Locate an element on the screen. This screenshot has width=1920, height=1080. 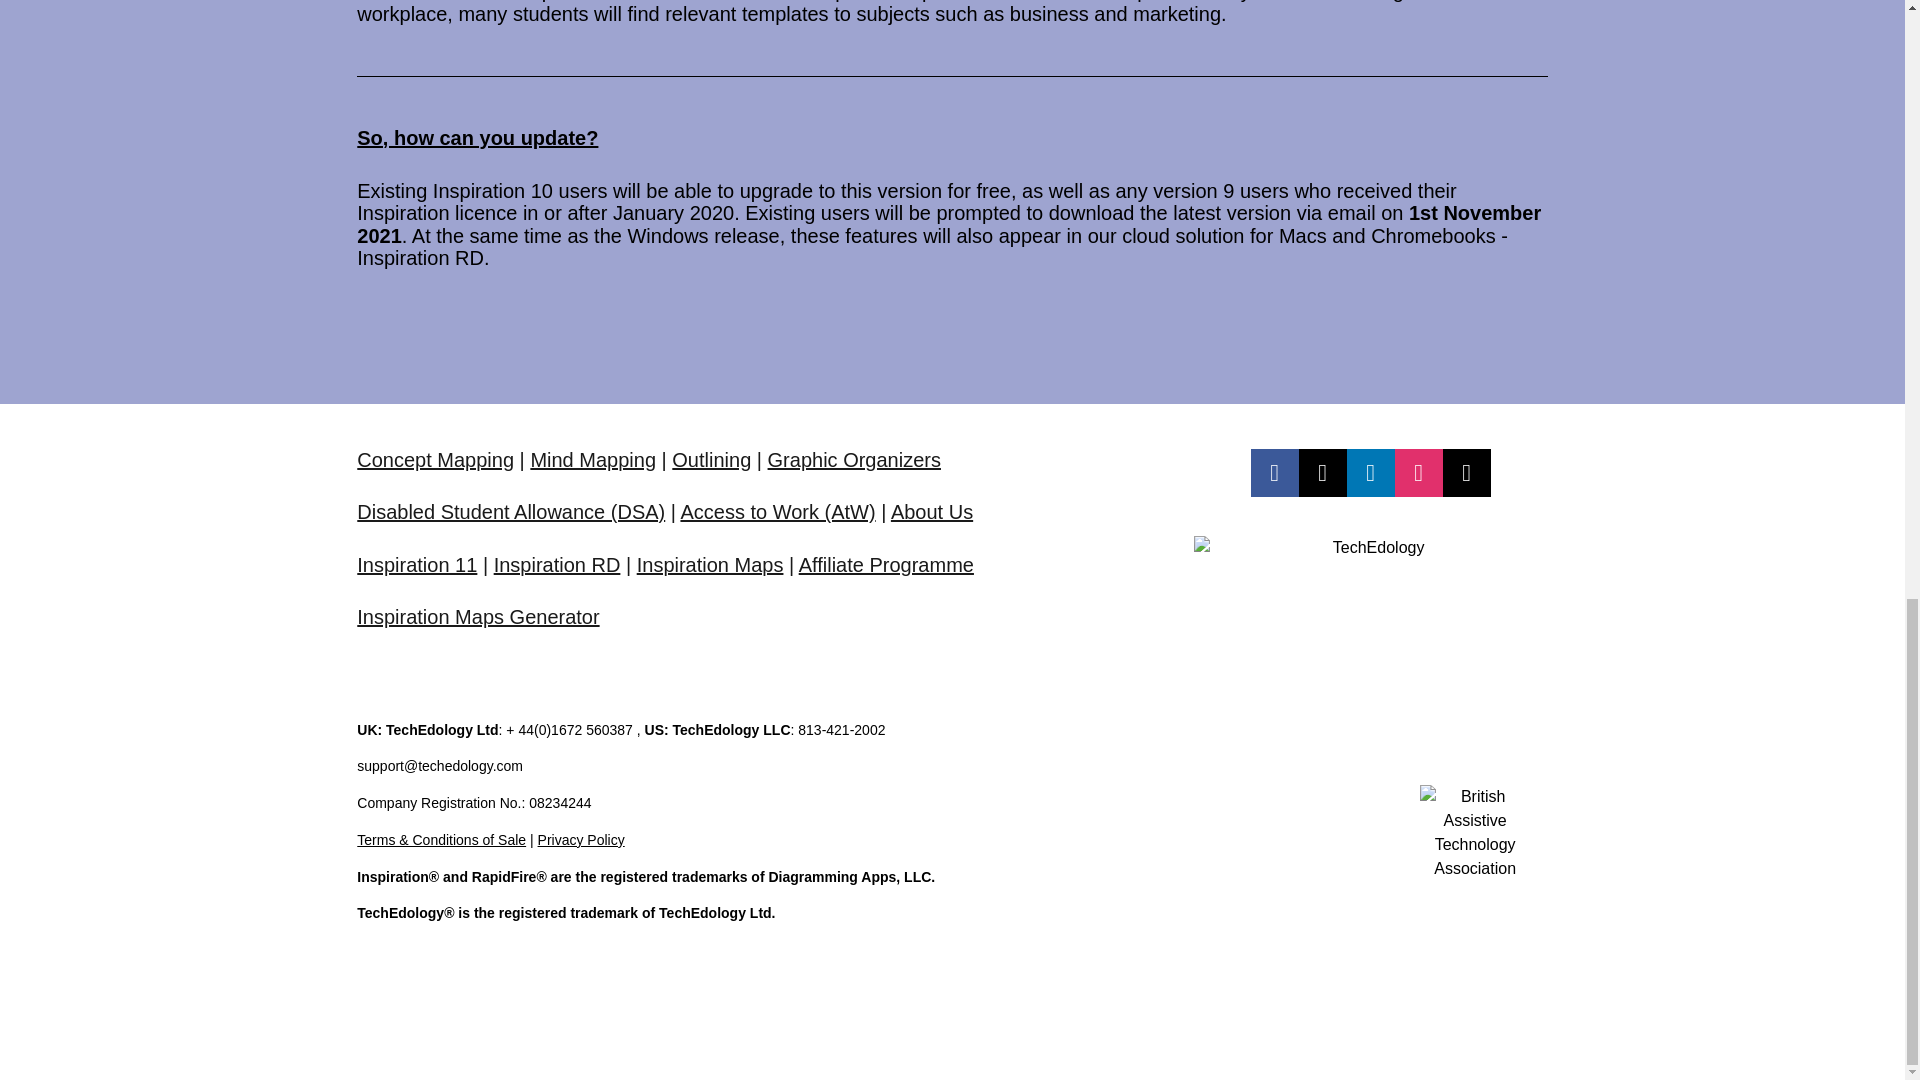
Inspiration 11 is located at coordinates (416, 564).